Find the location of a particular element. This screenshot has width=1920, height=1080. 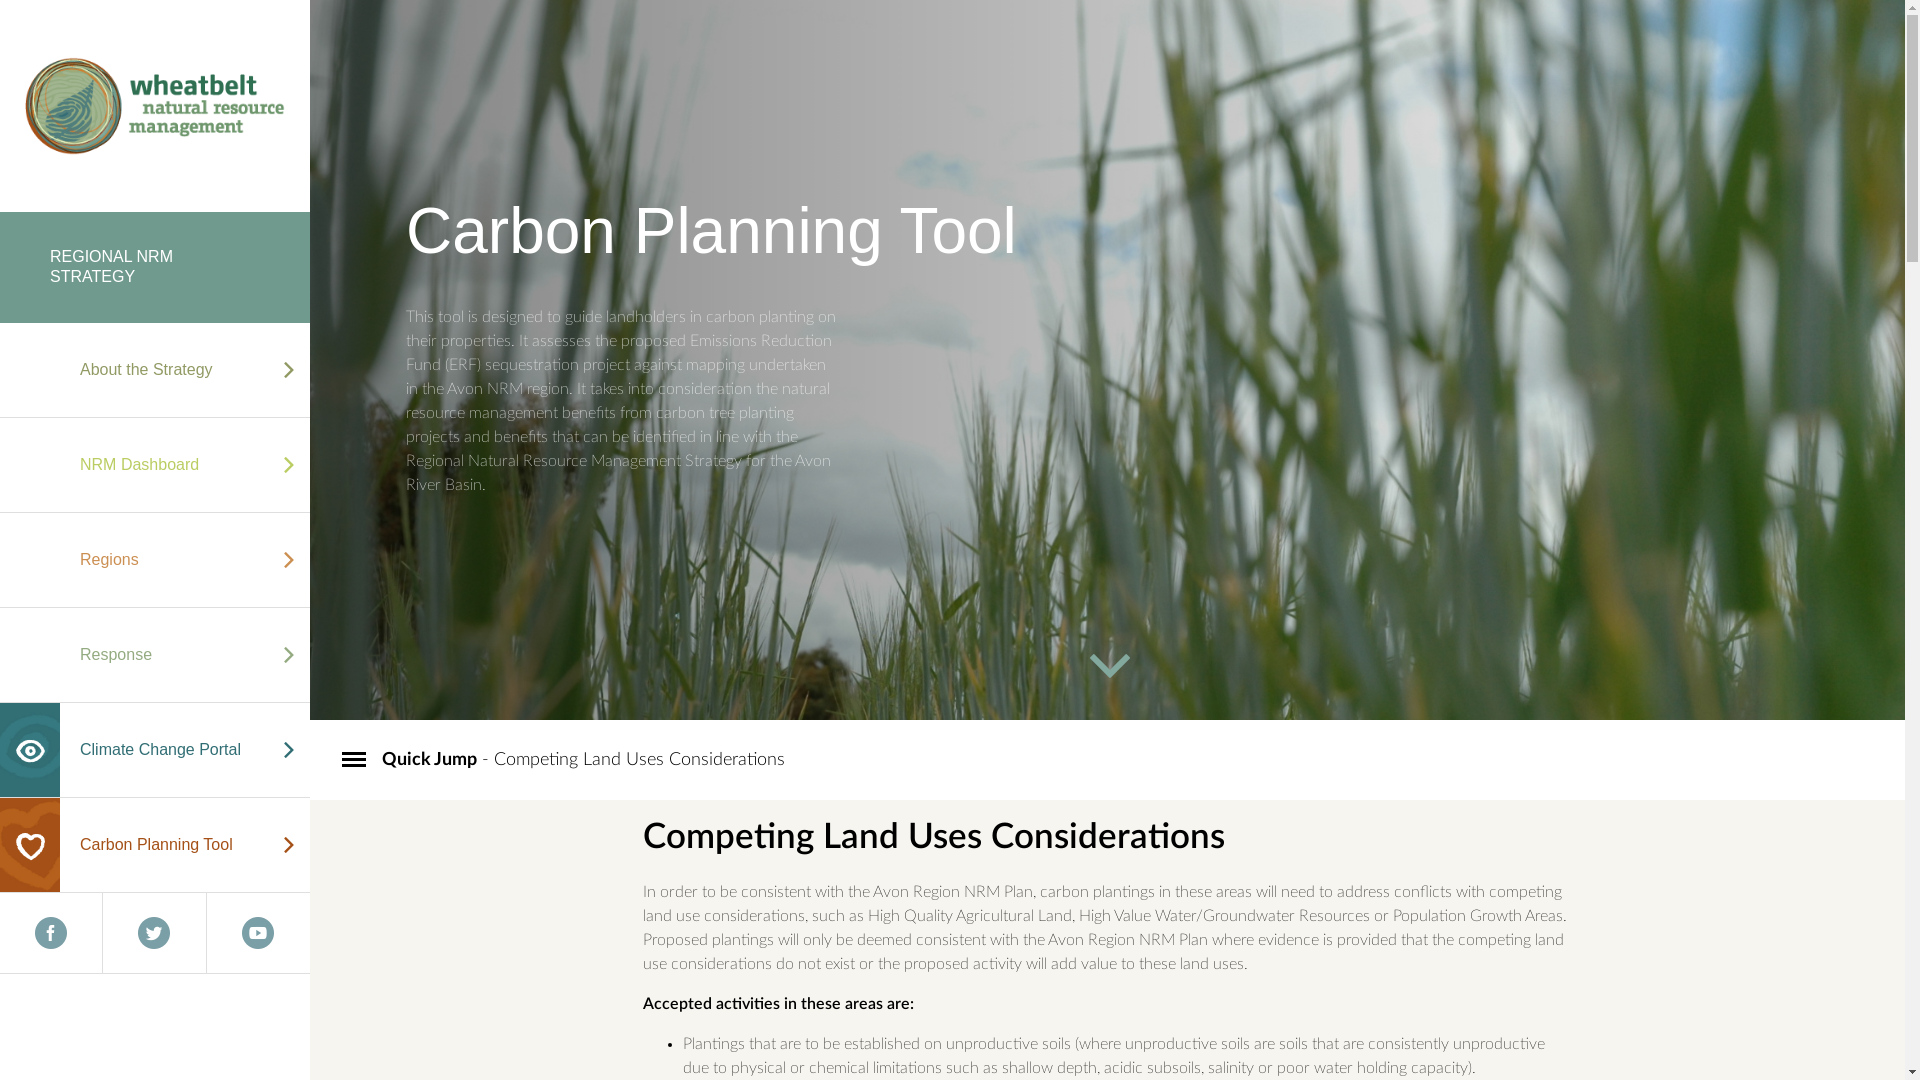

Home is located at coordinates (155, 106).